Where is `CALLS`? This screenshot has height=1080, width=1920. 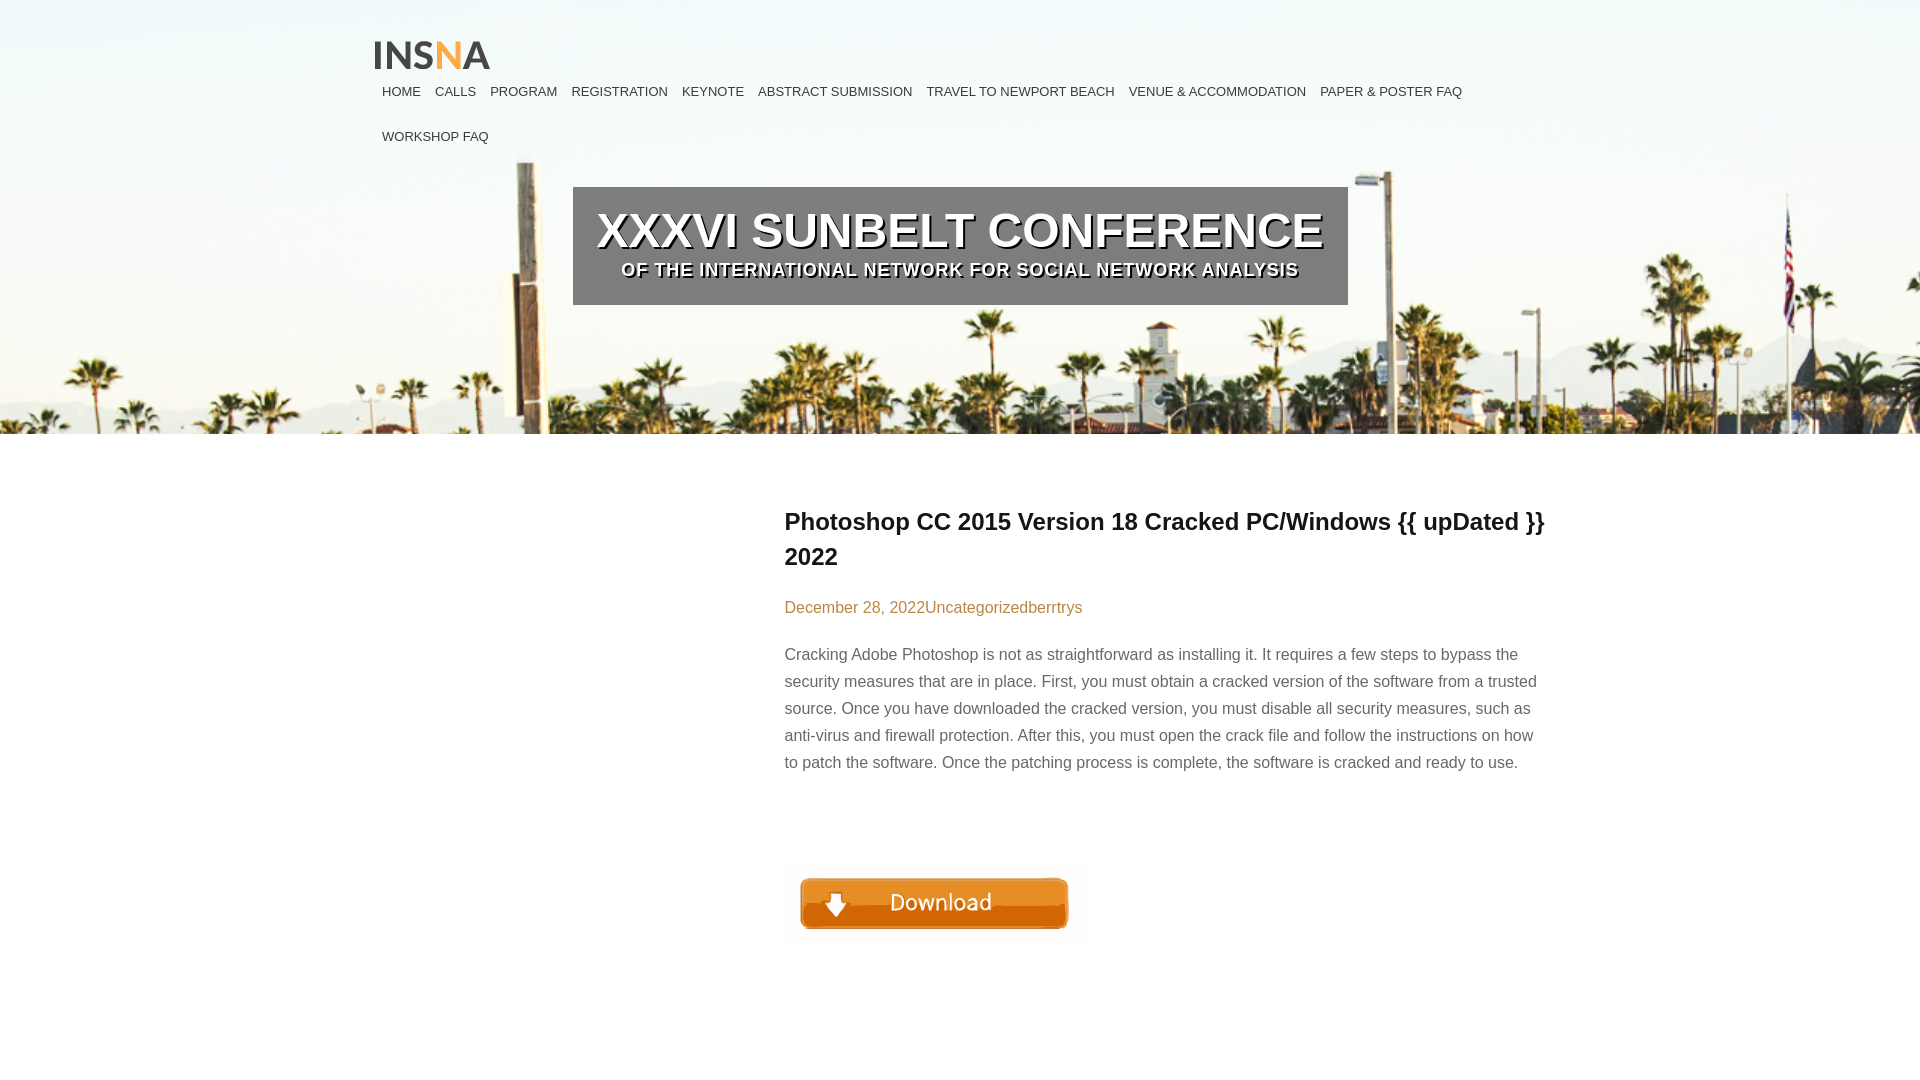 CALLS is located at coordinates (456, 92).